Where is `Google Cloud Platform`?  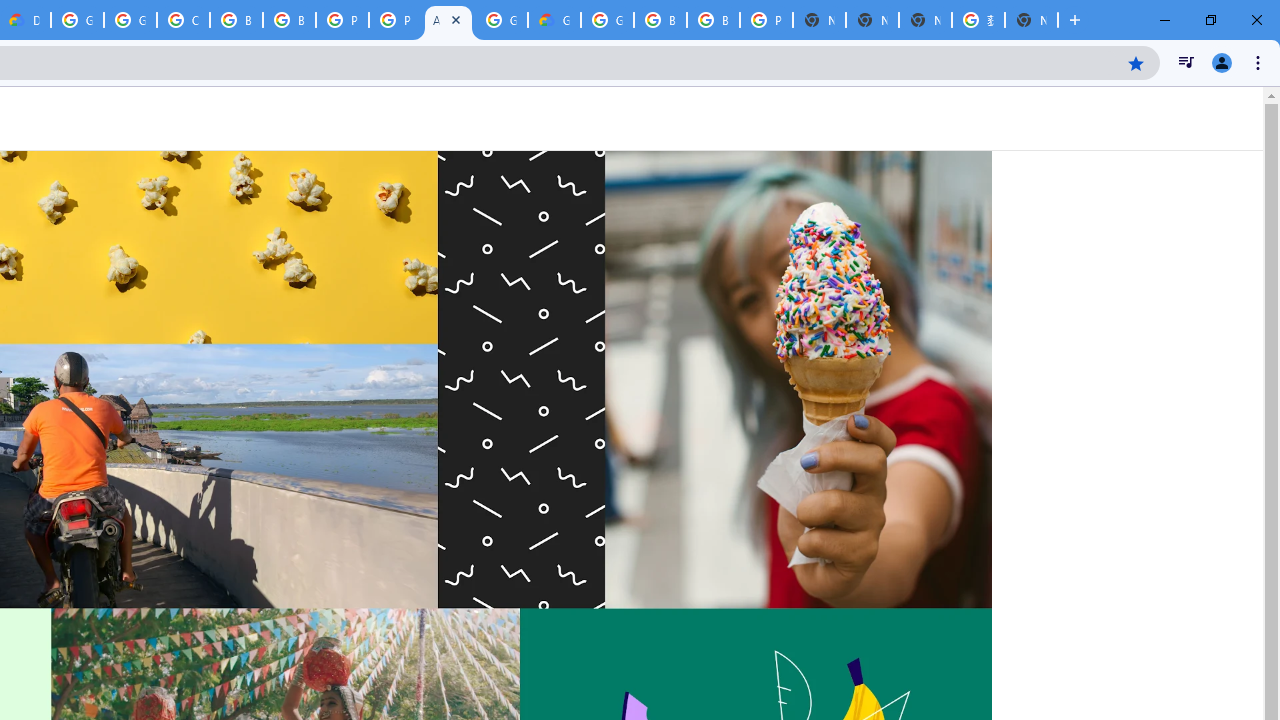 Google Cloud Platform is located at coordinates (501, 20).